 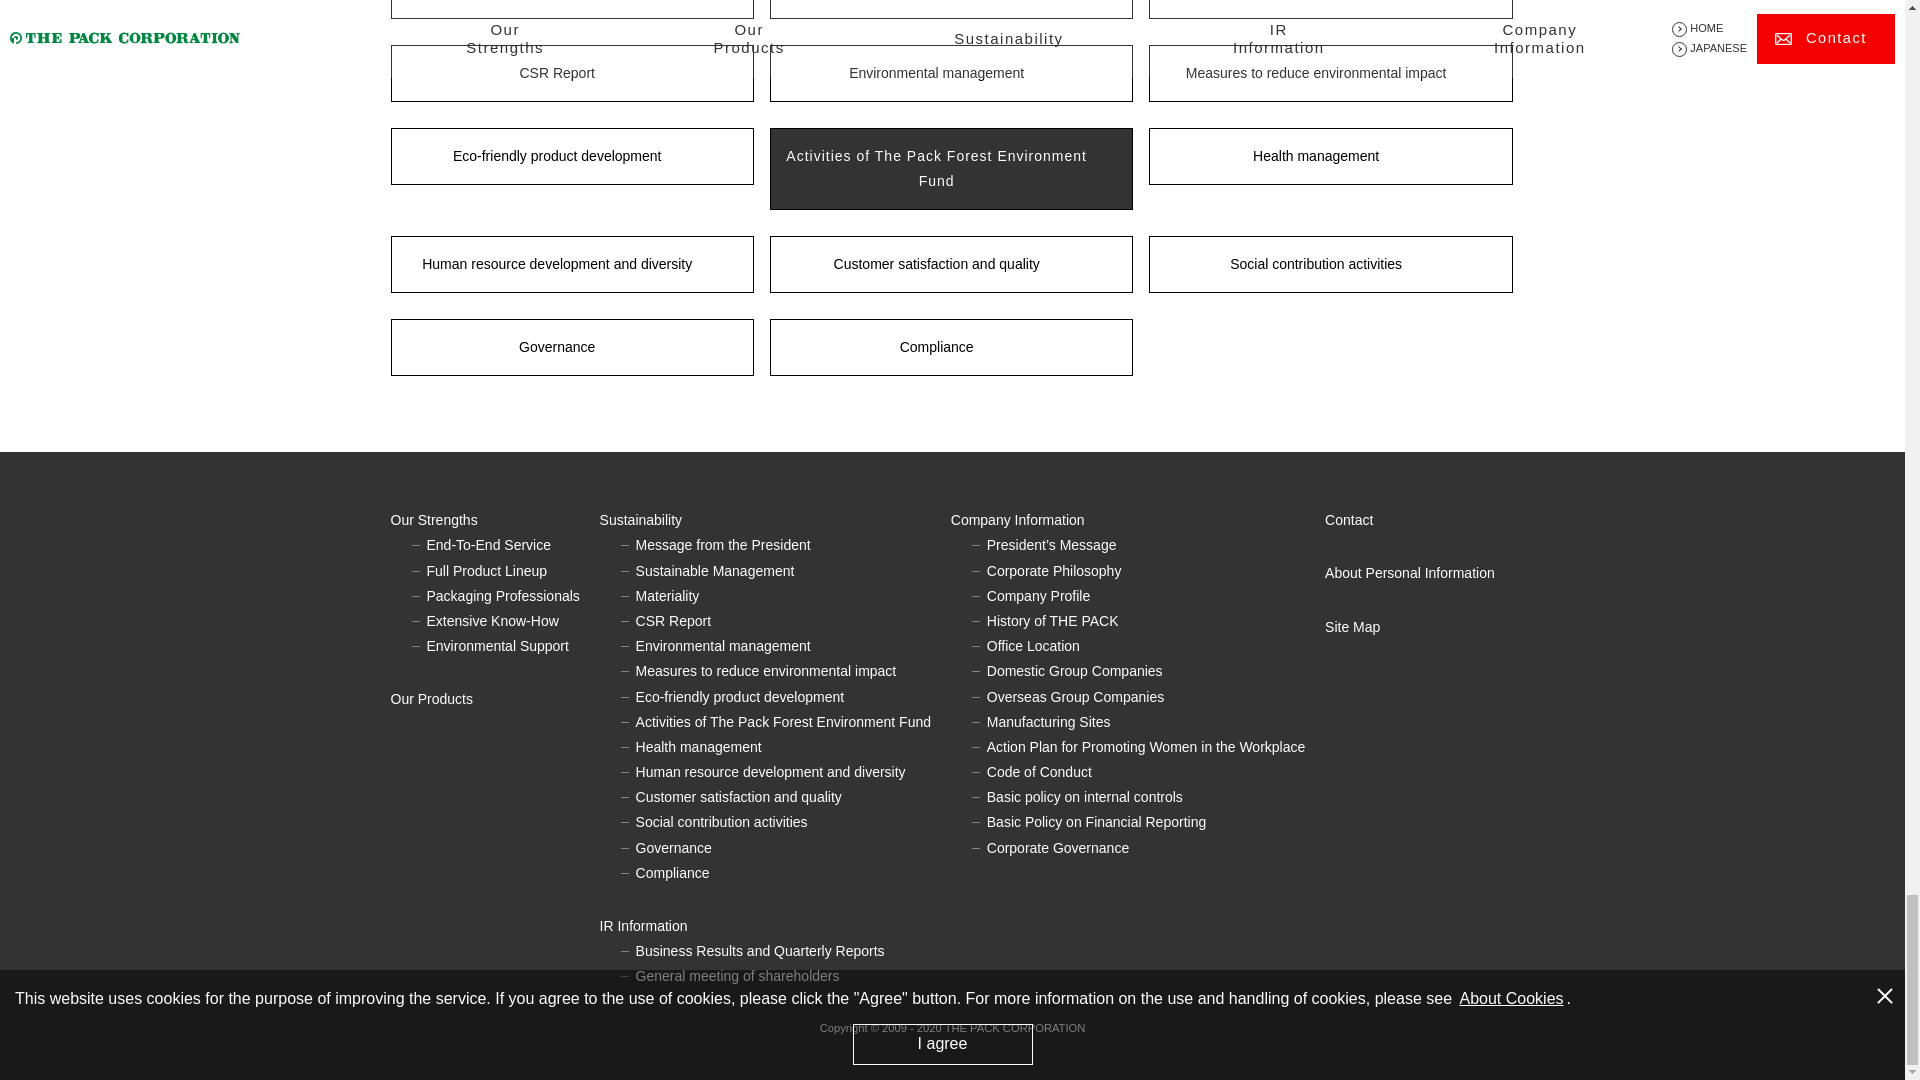 I want to click on Compliance, so click(x=950, y=346).